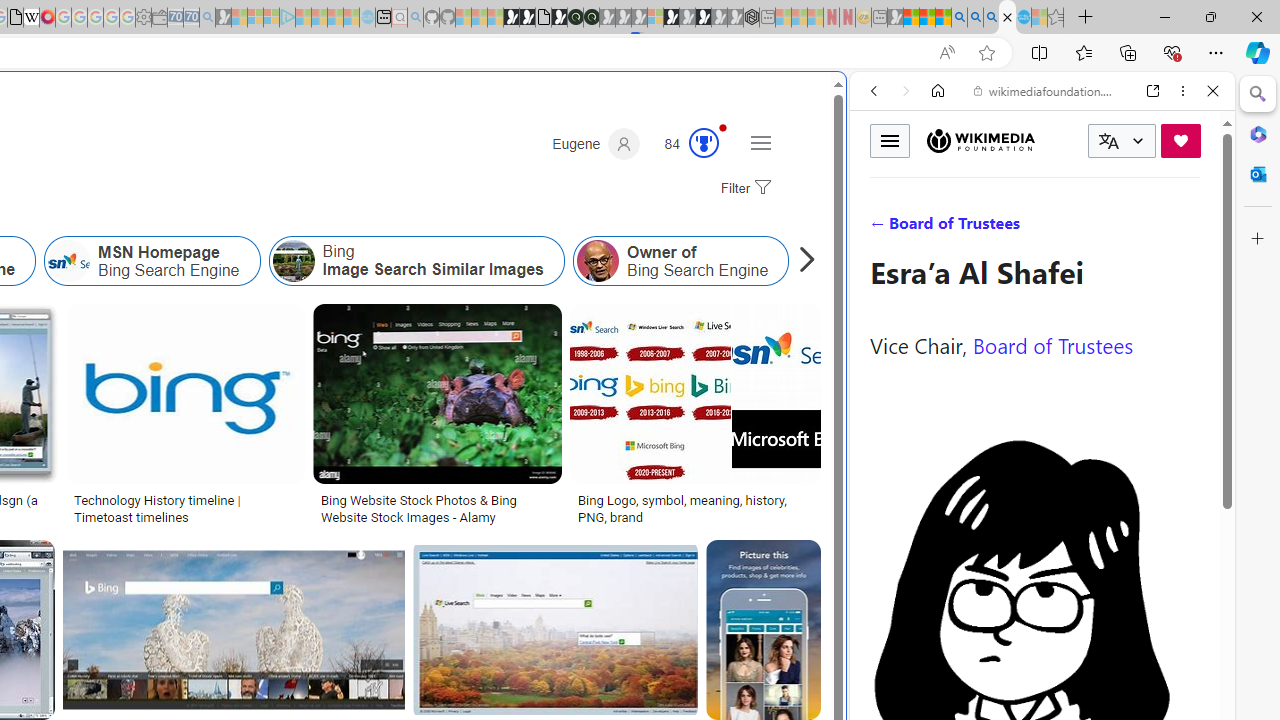  What do you see at coordinates (890, 260) in the screenshot?
I see `Class: item col` at bounding box center [890, 260].